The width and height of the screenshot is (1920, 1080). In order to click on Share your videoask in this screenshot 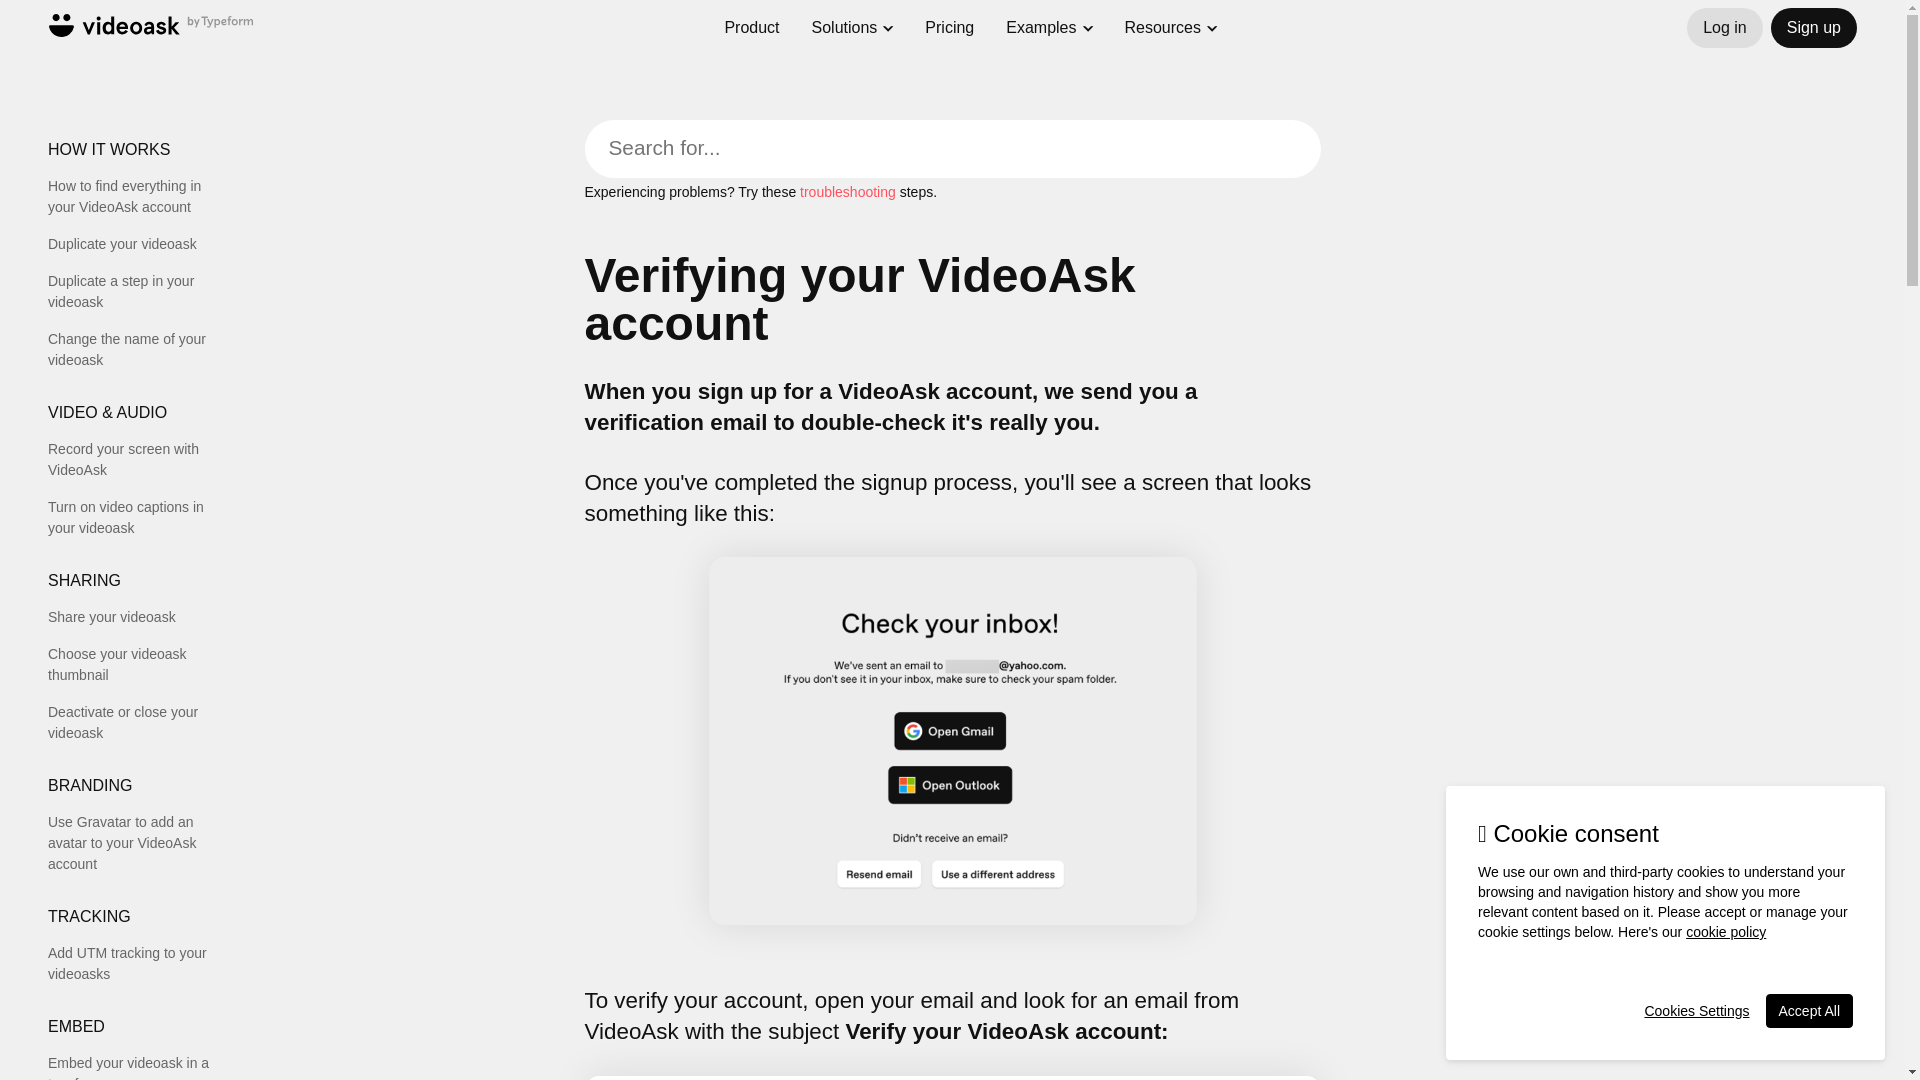, I will do `click(139, 616)`.